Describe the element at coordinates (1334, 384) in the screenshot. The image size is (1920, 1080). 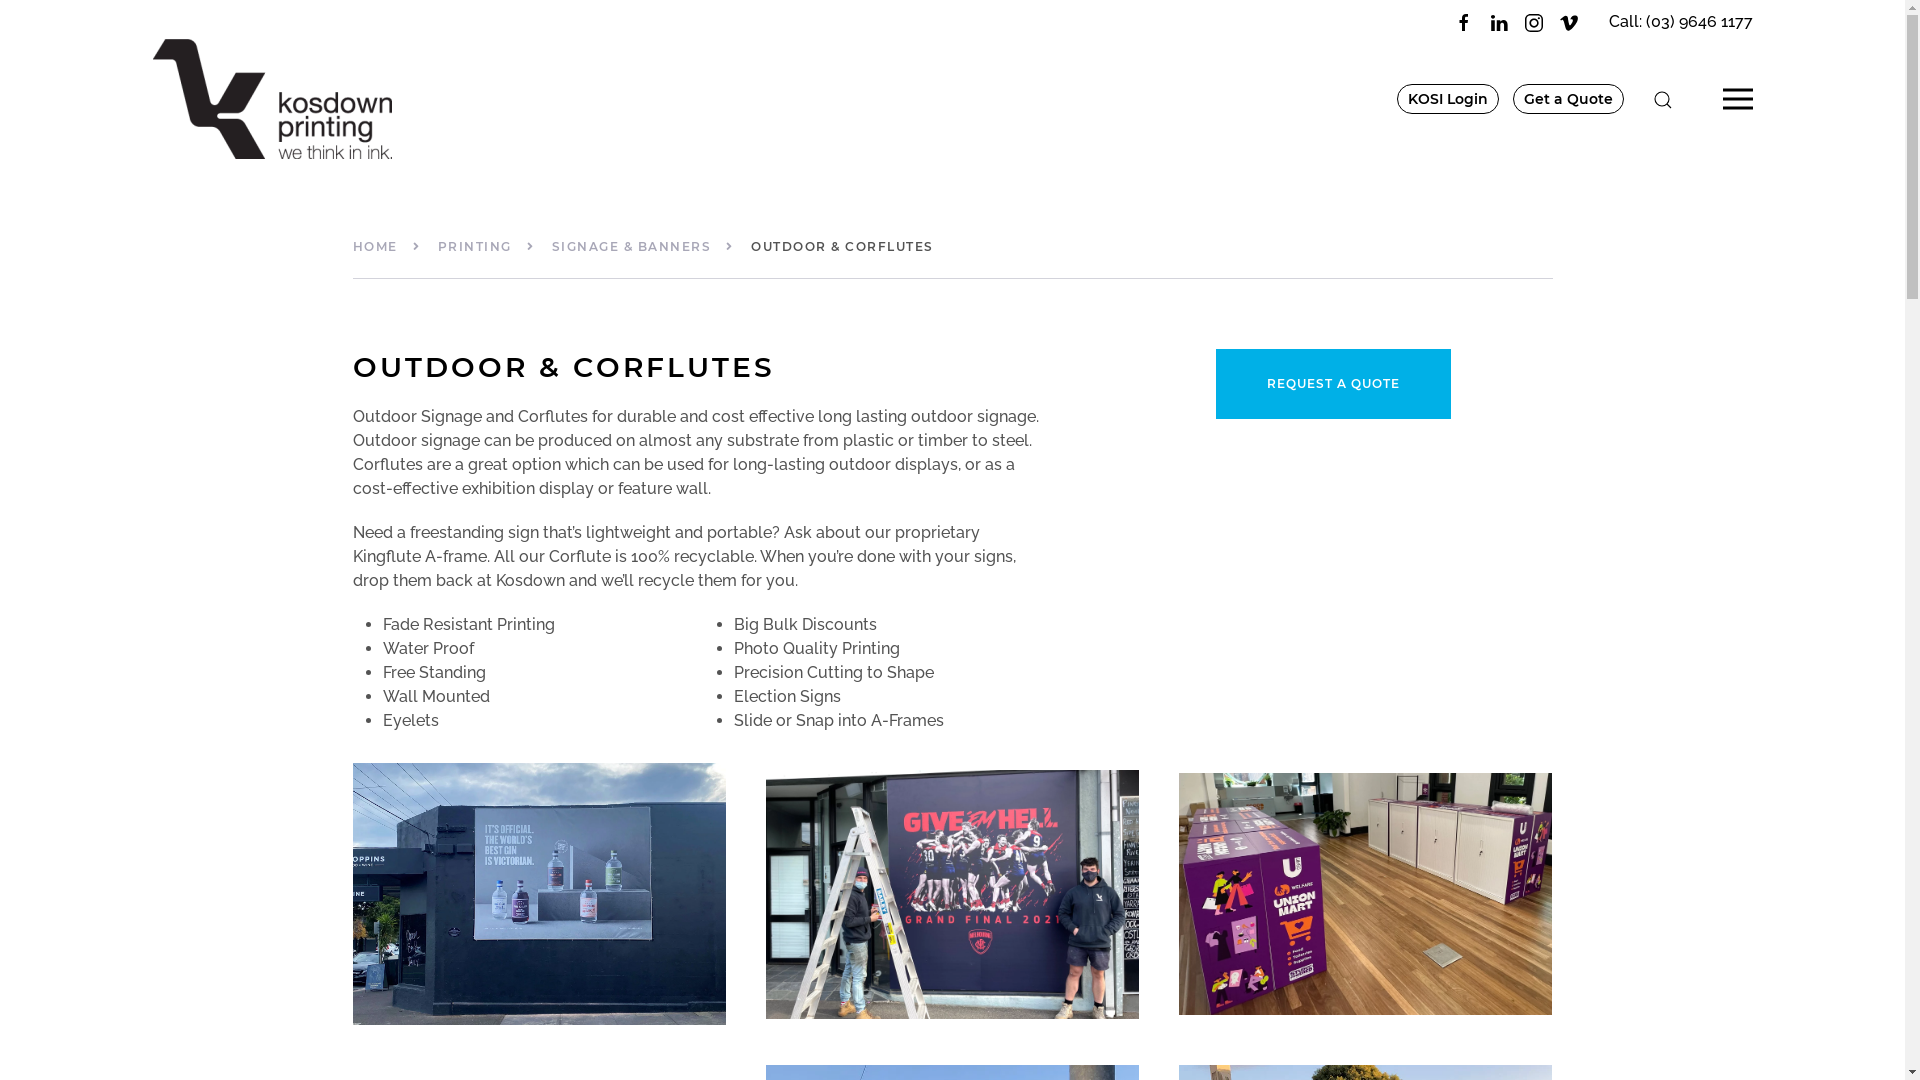
I see `REQUEST A QUOTE` at that location.